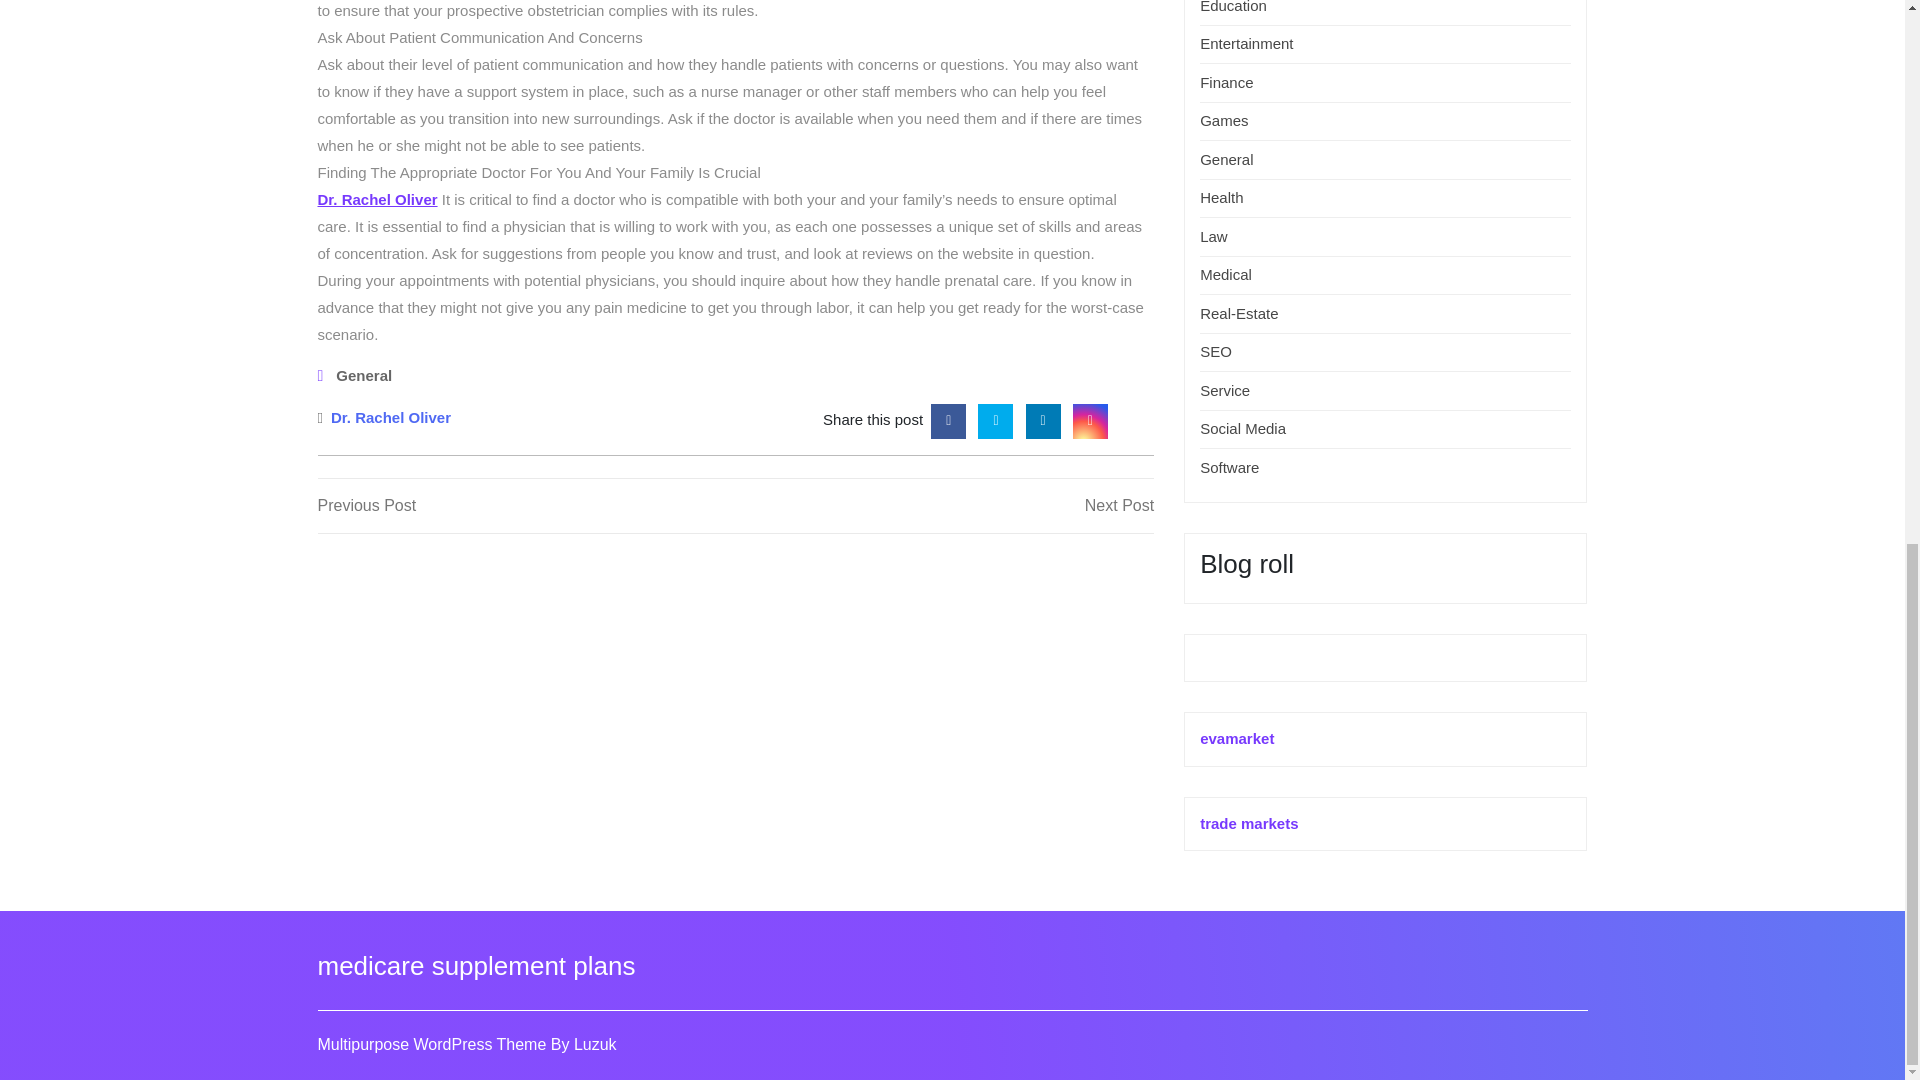 Image resolution: width=1920 pixels, height=1080 pixels. What do you see at coordinates (995, 418) in the screenshot?
I see `Twitter` at bounding box center [995, 418].